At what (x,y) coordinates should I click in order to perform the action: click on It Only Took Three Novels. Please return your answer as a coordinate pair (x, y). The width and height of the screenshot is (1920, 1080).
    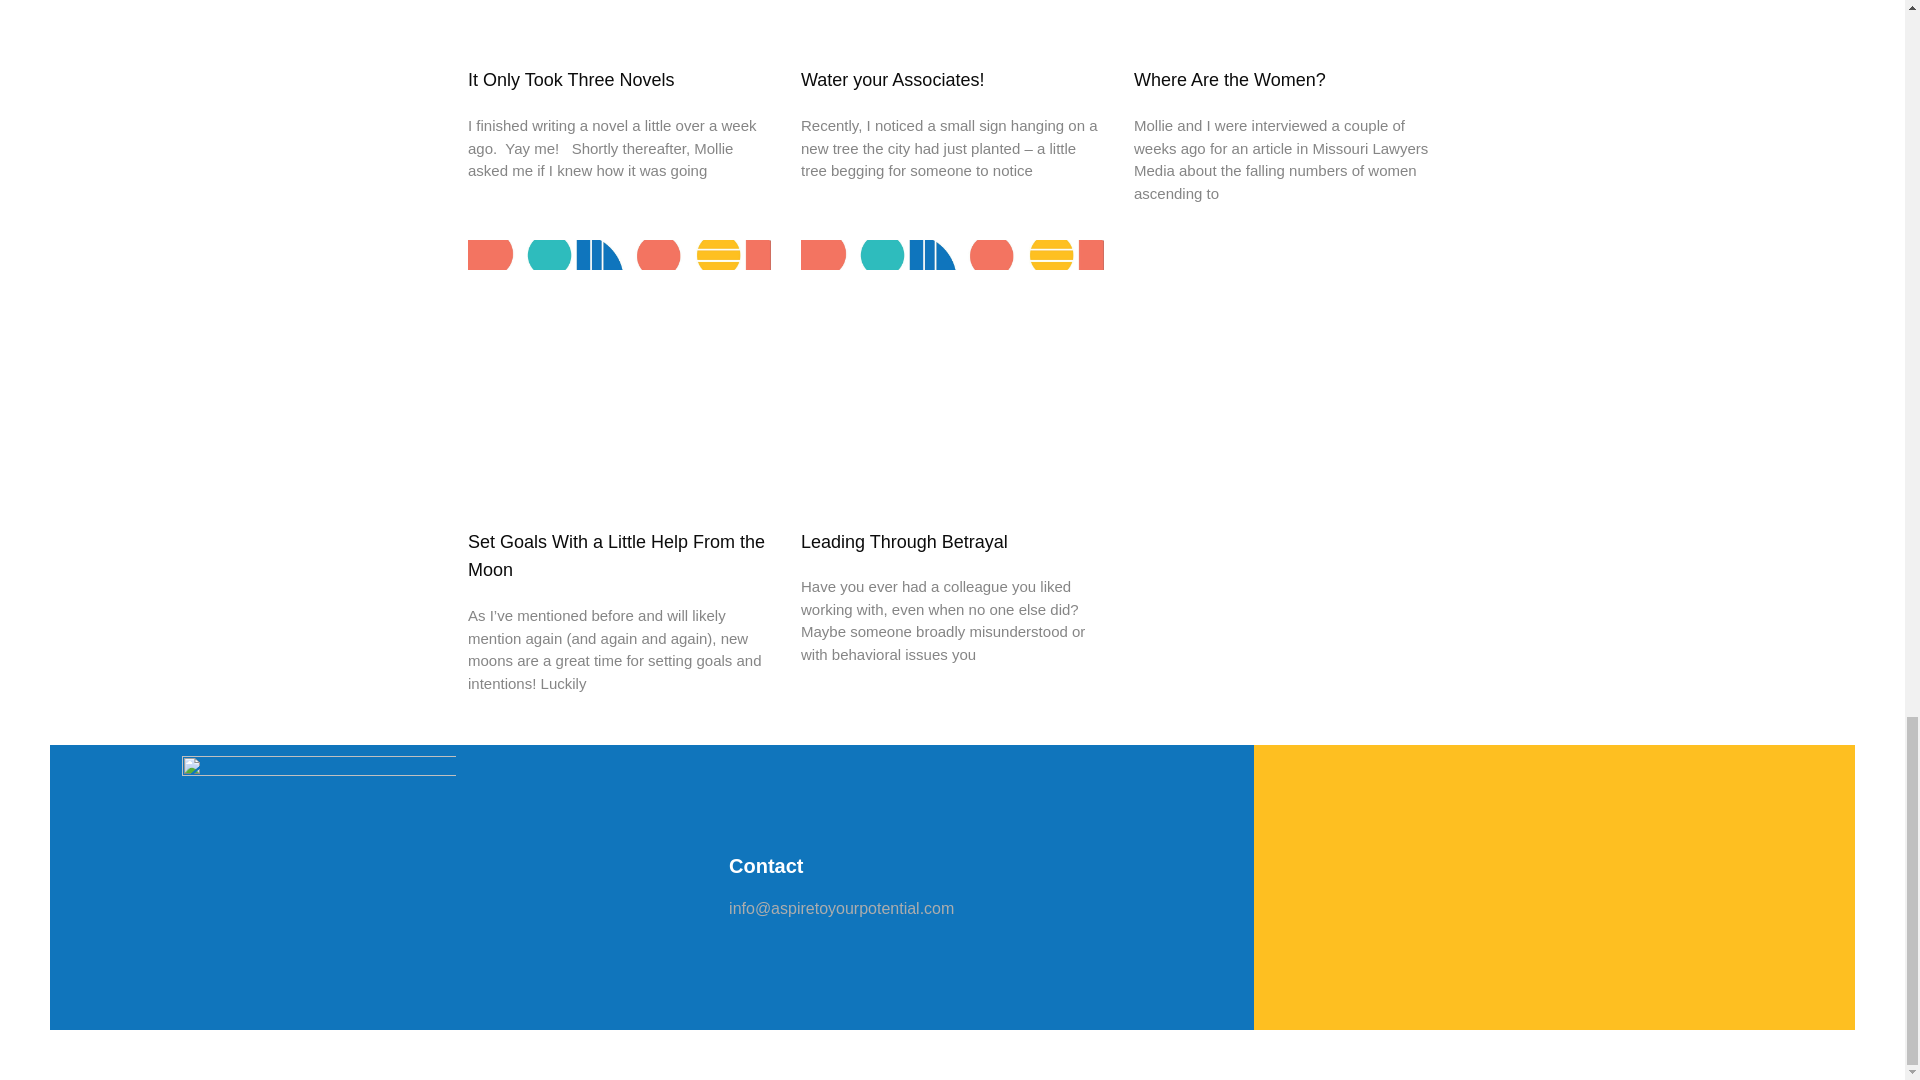
    Looking at the image, I should click on (570, 80).